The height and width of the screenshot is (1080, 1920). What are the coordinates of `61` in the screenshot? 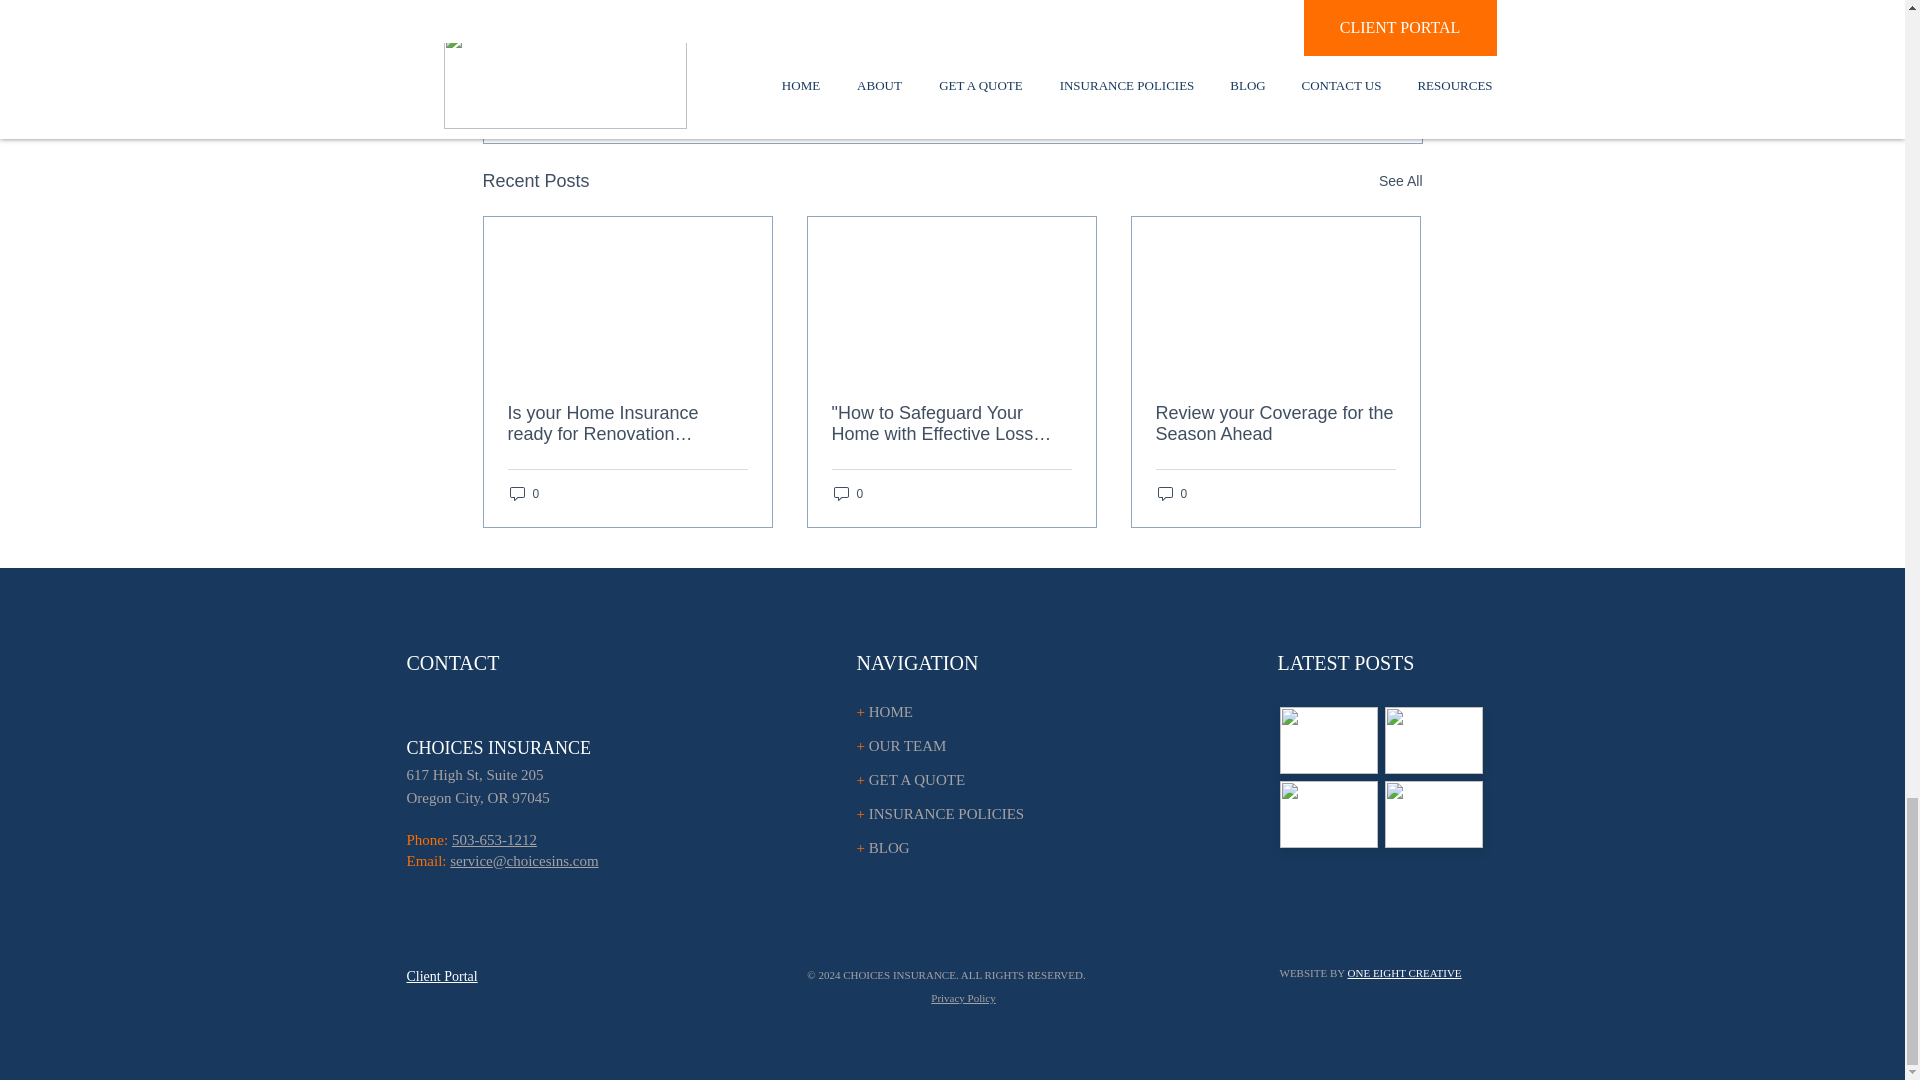 It's located at (412, 774).